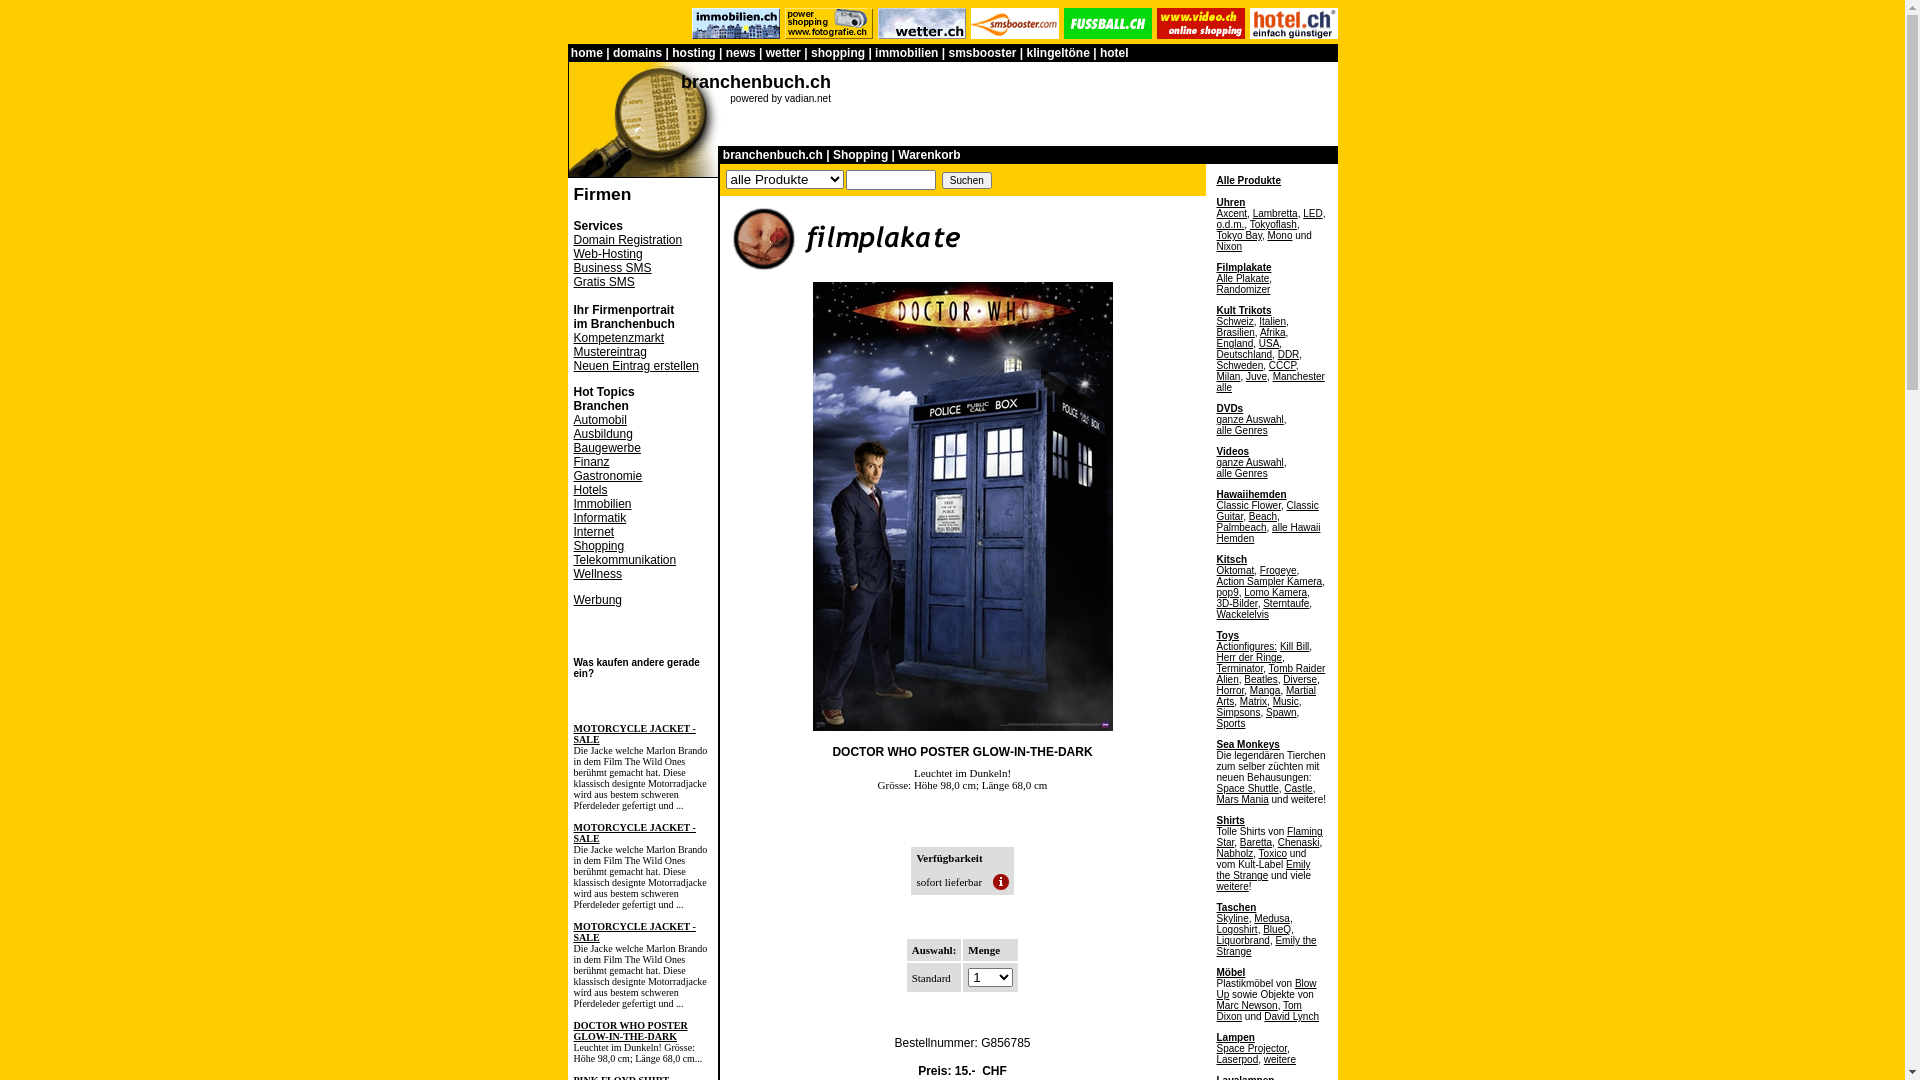  What do you see at coordinates (1246, 646) in the screenshot?
I see `Actionfigures:` at bounding box center [1246, 646].